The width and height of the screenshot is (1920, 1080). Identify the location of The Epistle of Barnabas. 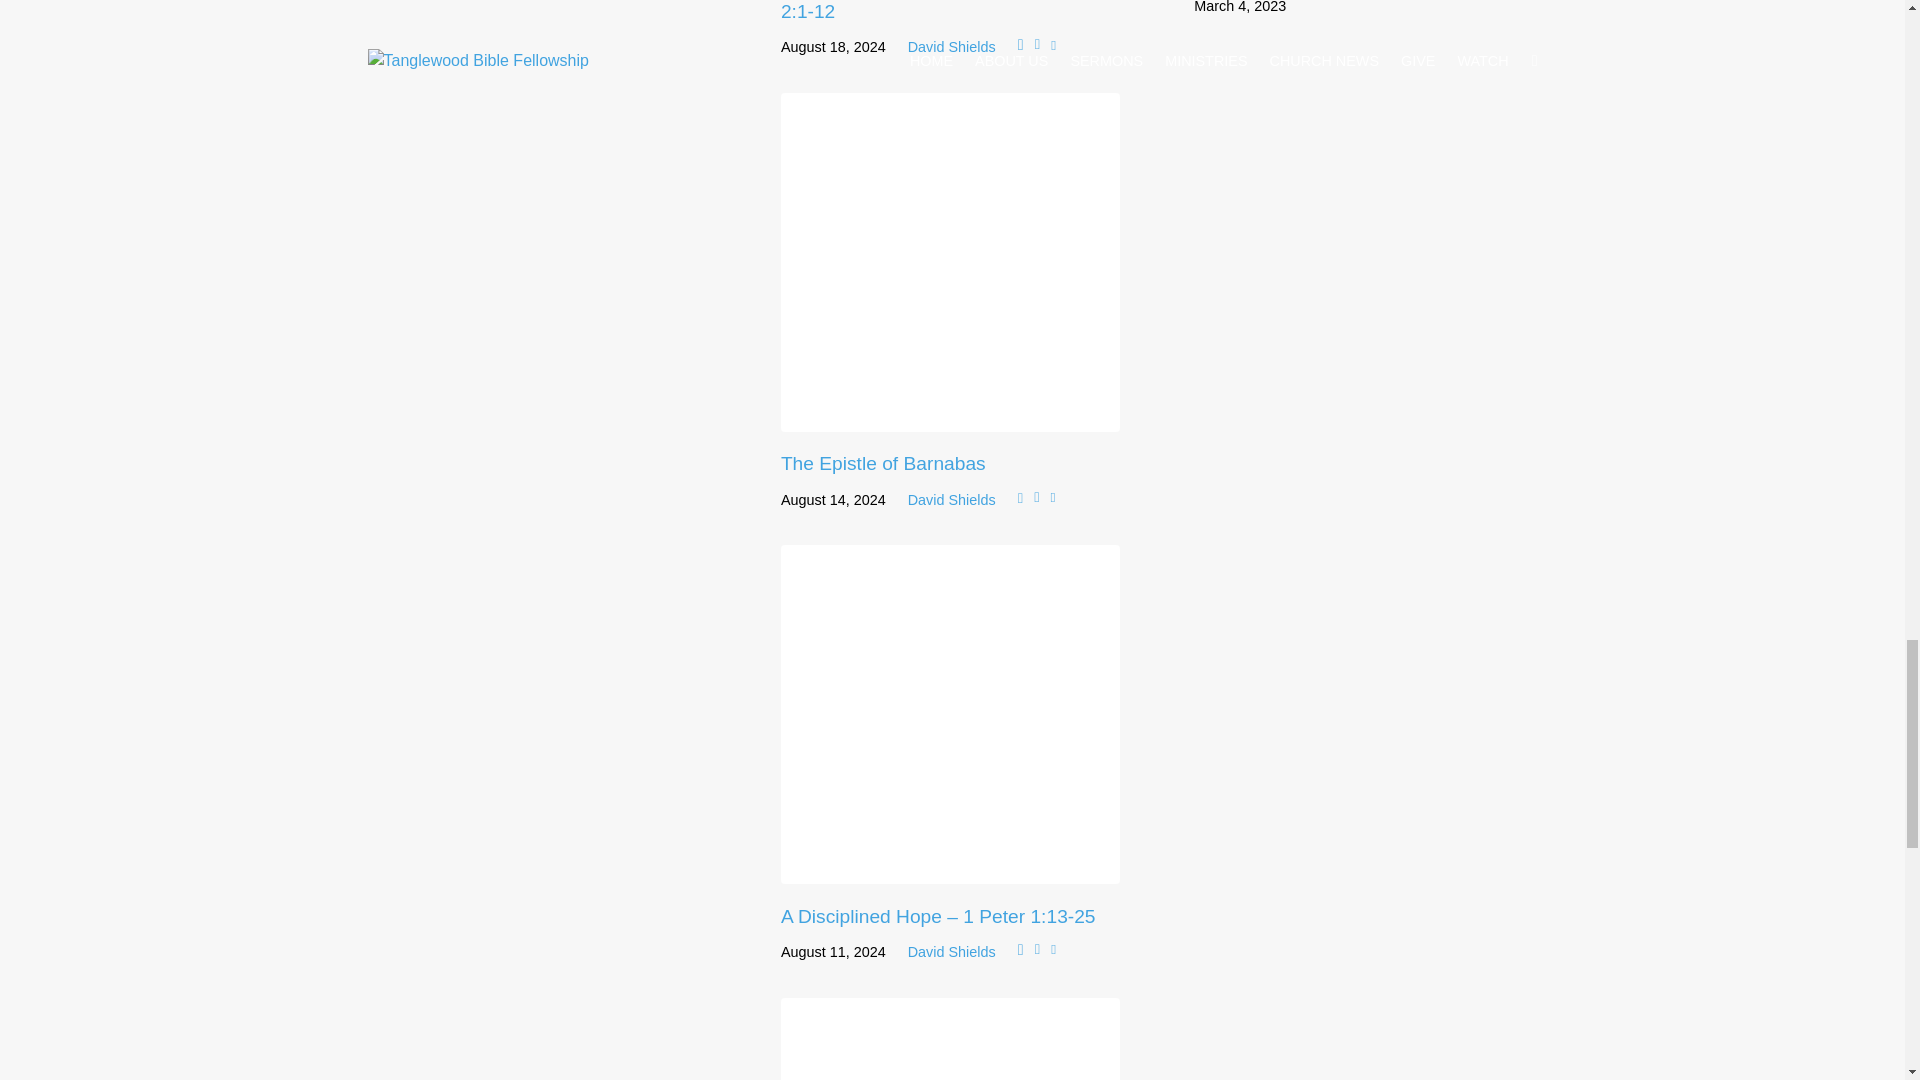
(884, 463).